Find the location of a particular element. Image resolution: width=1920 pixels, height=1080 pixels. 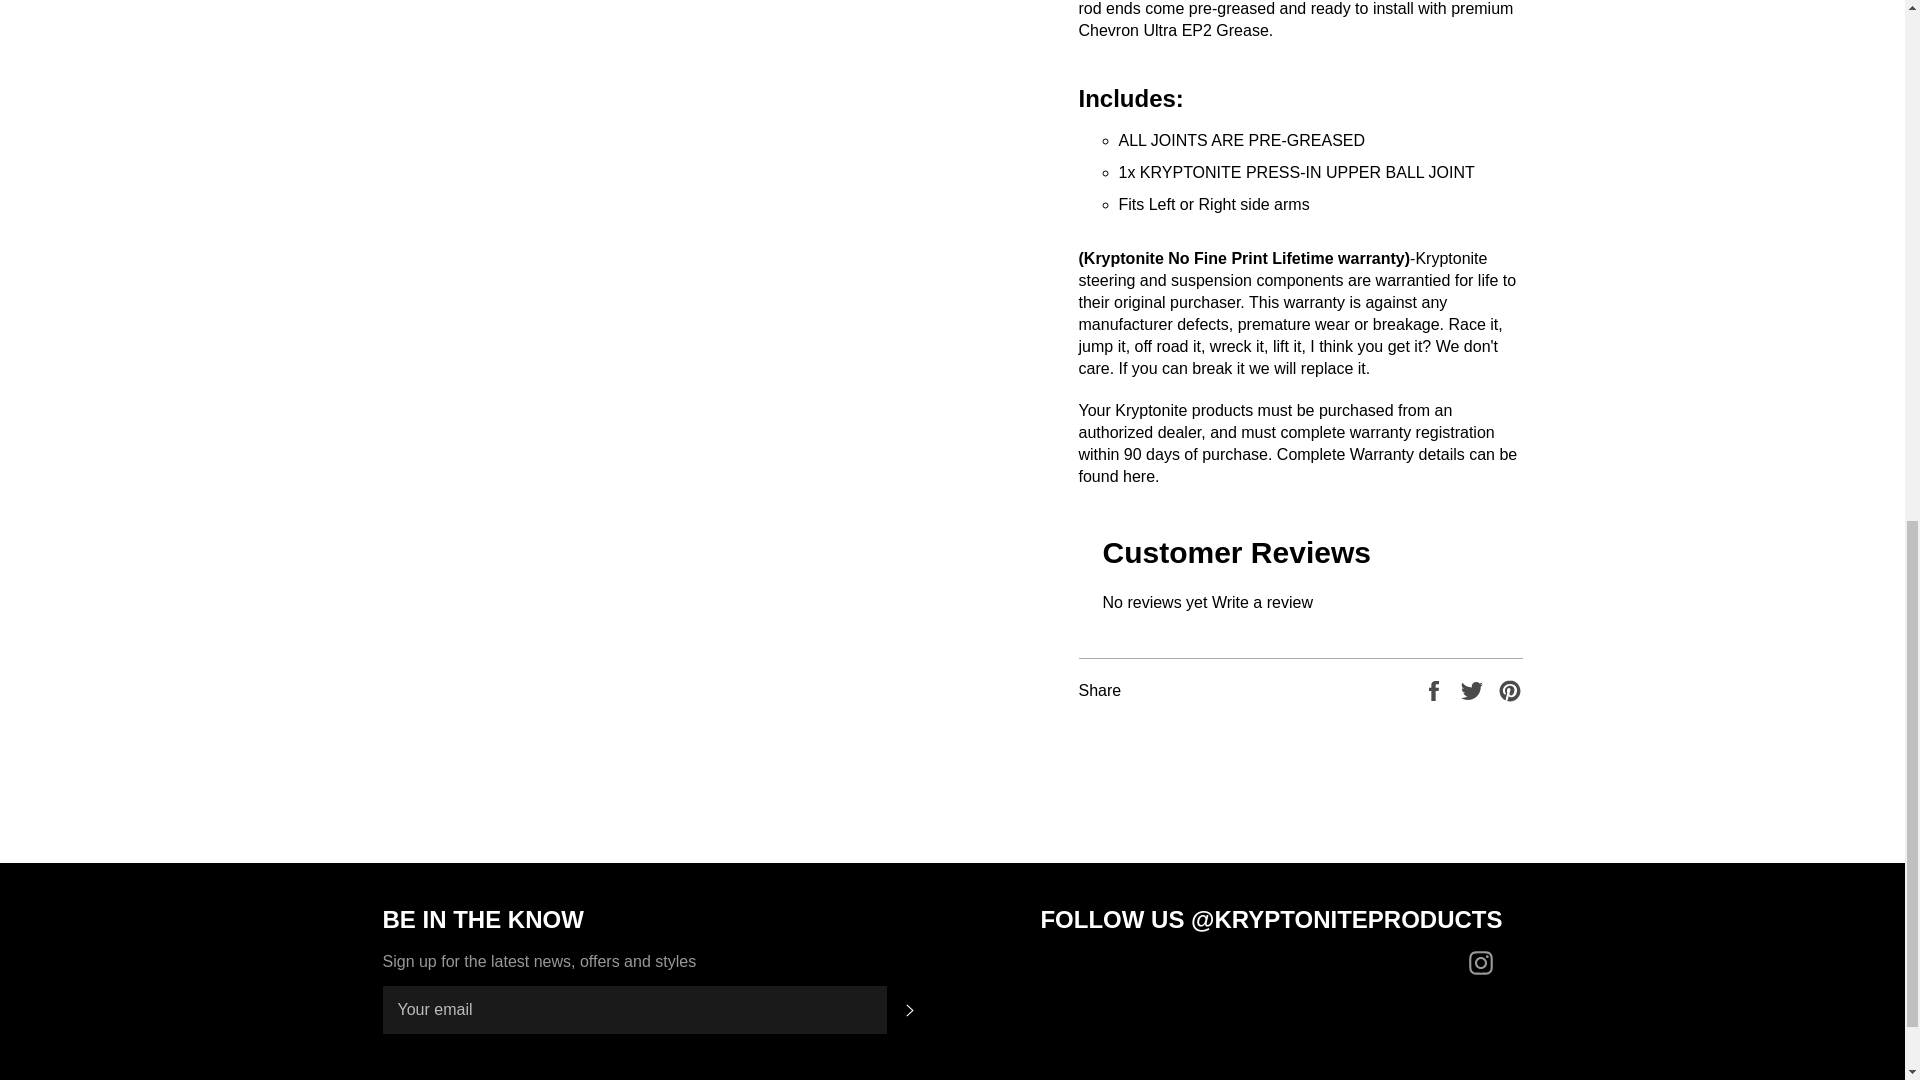

Kryptonite Products on Instagram is located at coordinates (1484, 963).